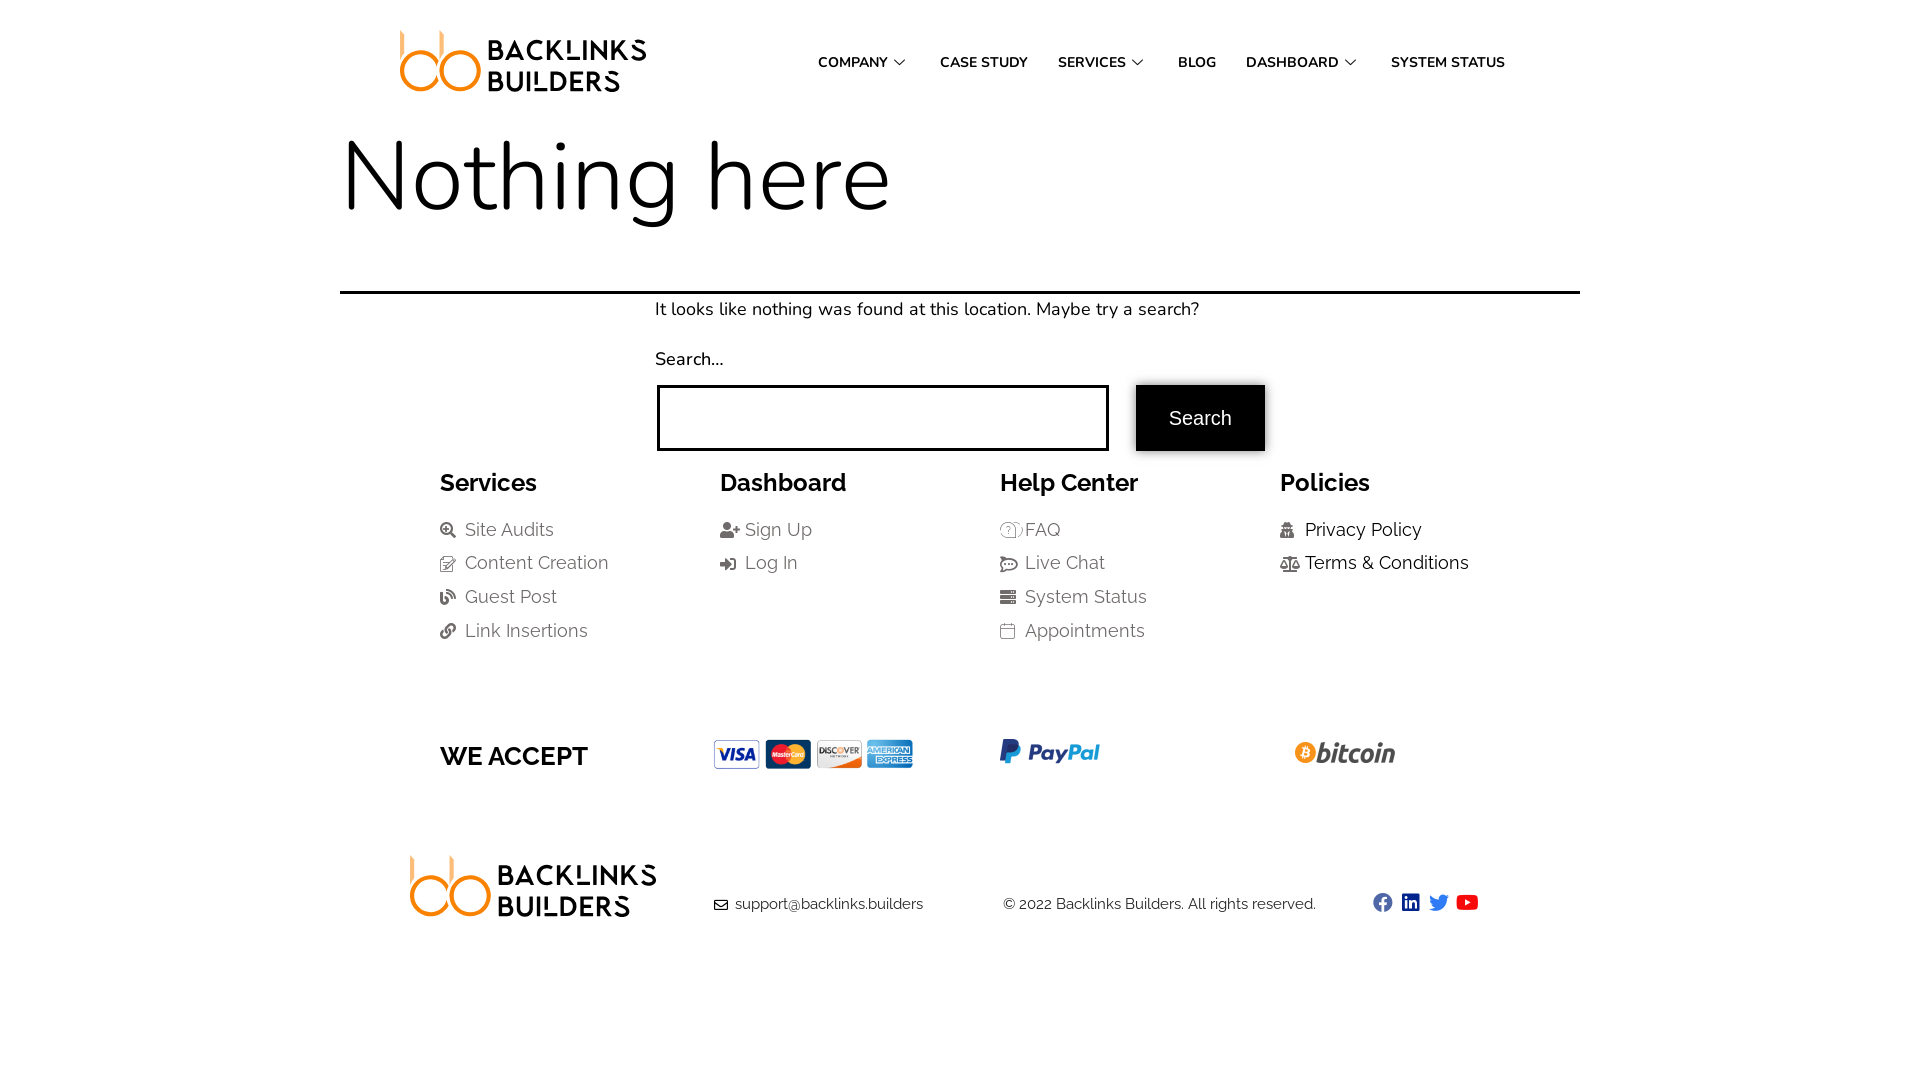 The height and width of the screenshot is (1080, 1920). What do you see at coordinates (1304, 62) in the screenshot?
I see `DASHBOARD` at bounding box center [1304, 62].